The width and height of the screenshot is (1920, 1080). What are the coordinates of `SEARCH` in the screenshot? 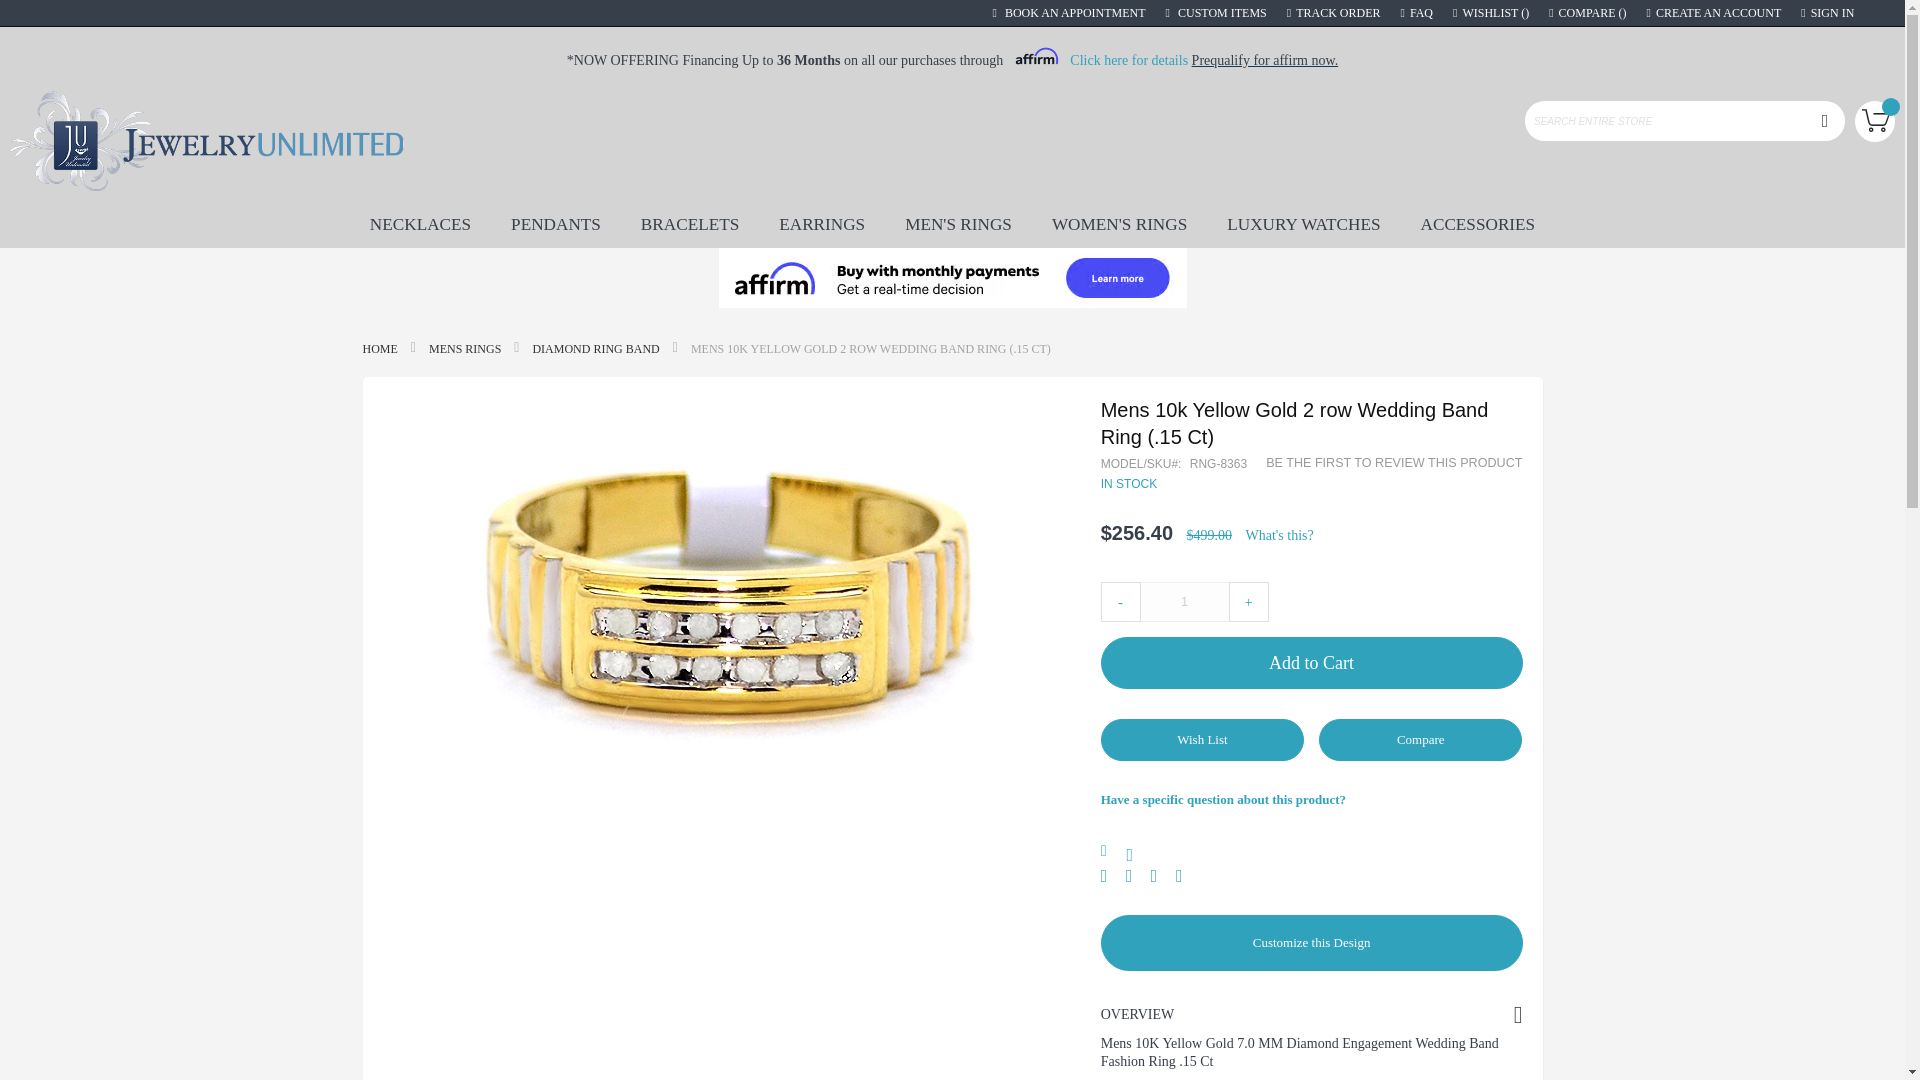 It's located at (1824, 121).